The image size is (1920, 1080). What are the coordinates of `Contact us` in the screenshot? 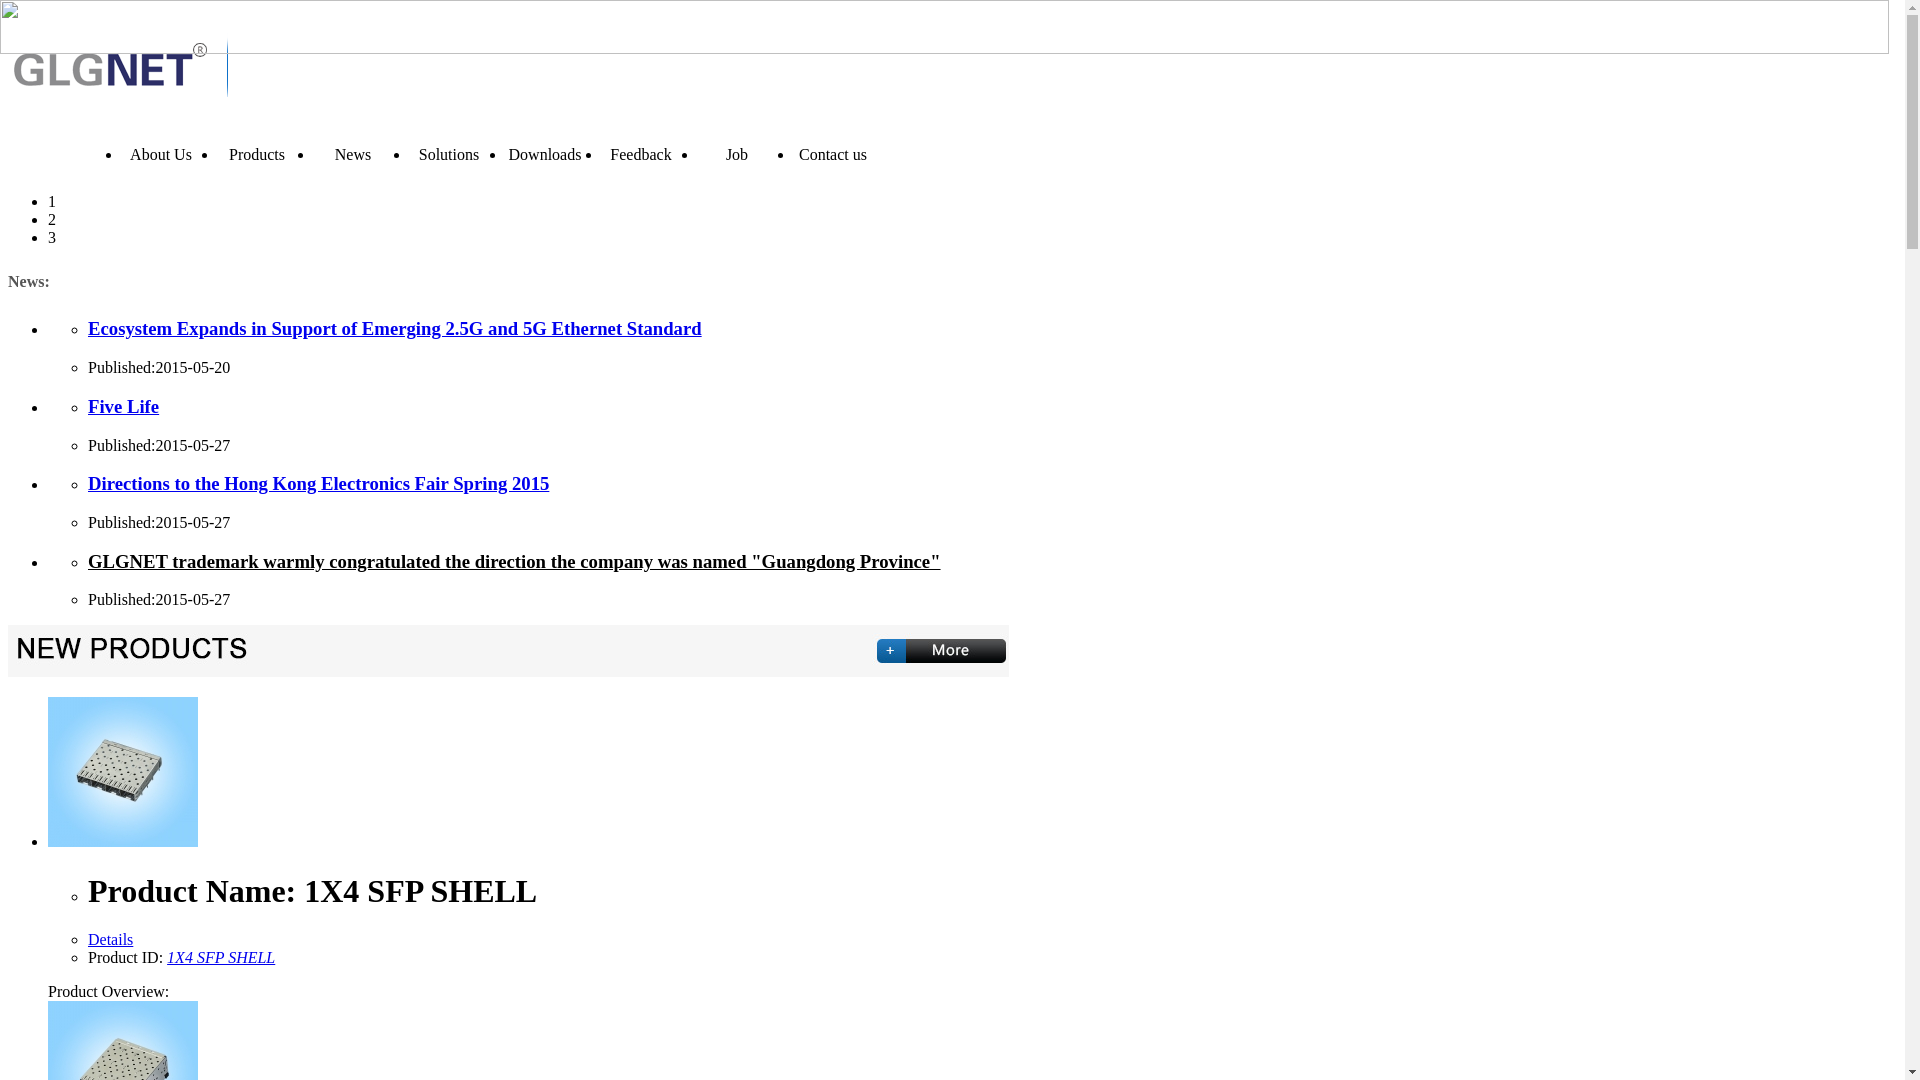 It's located at (833, 155).